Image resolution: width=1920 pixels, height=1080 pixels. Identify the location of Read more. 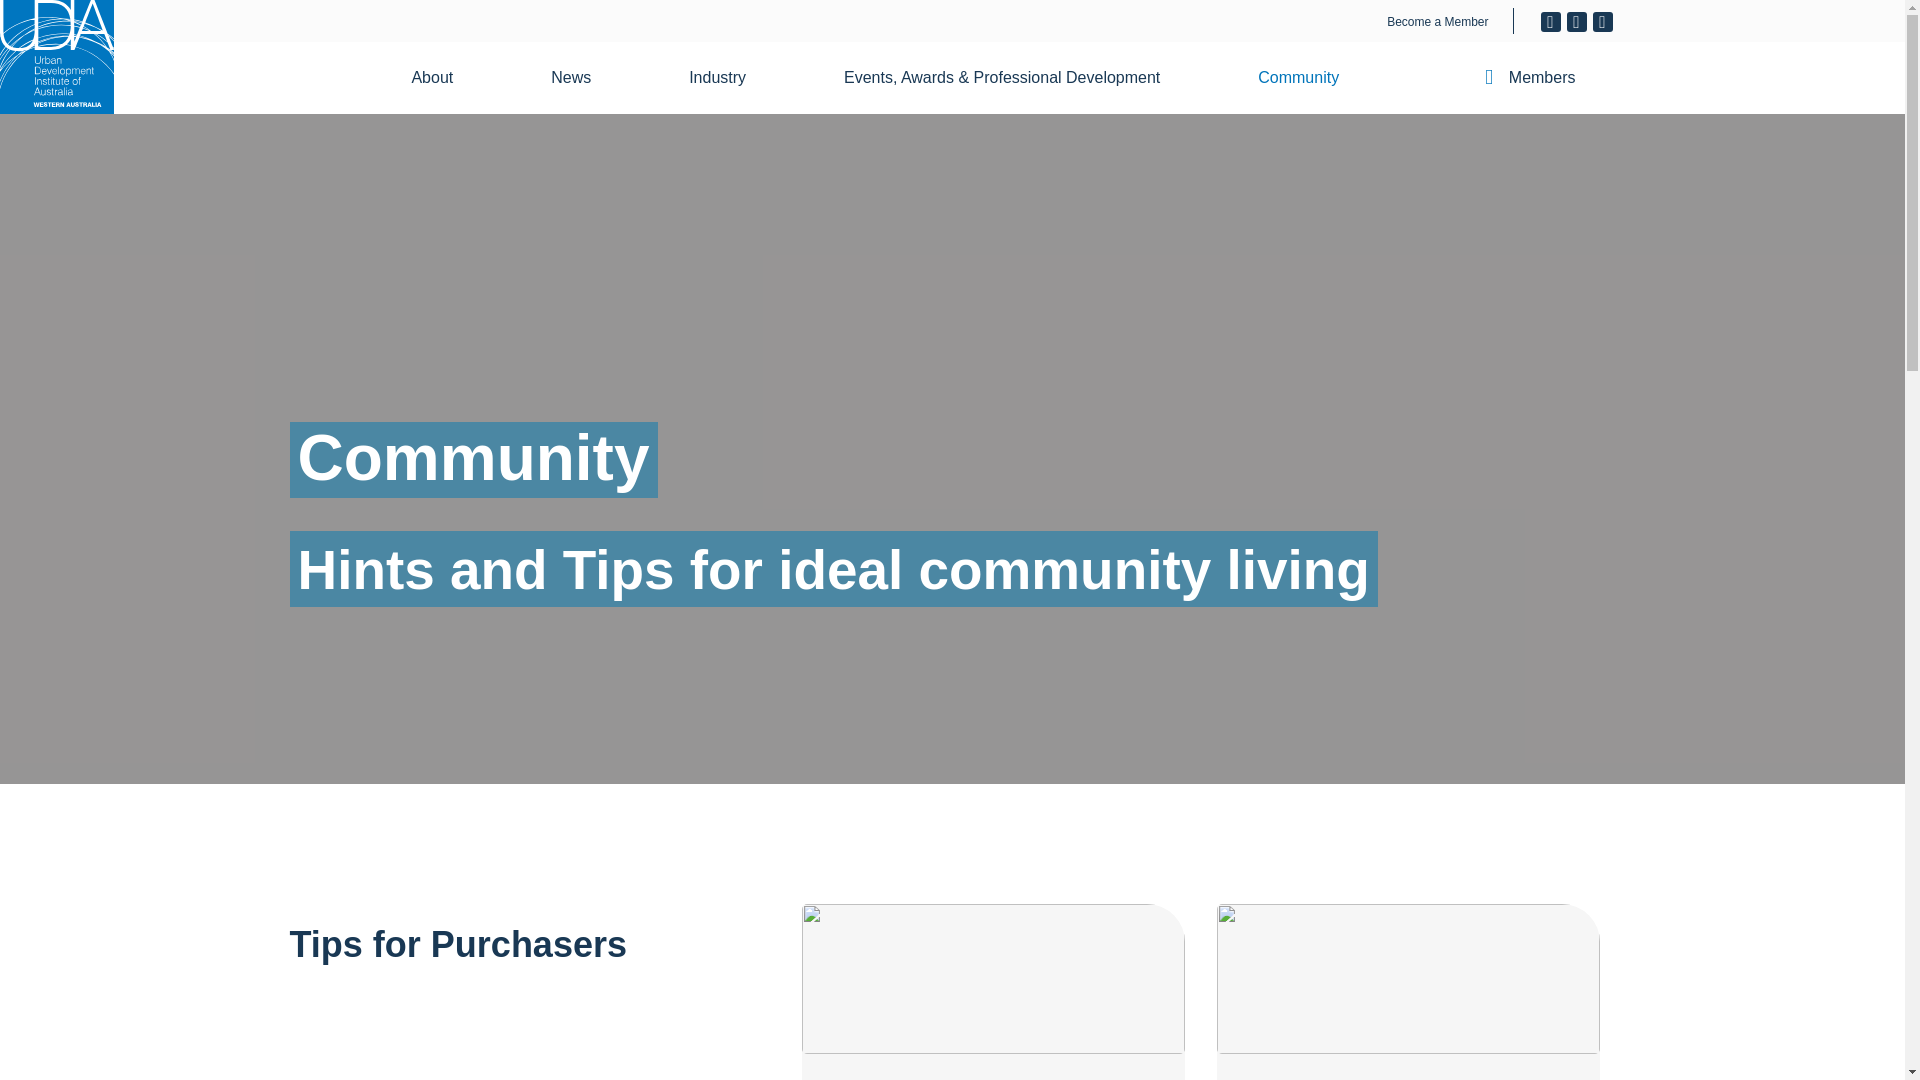
(1408, 992).